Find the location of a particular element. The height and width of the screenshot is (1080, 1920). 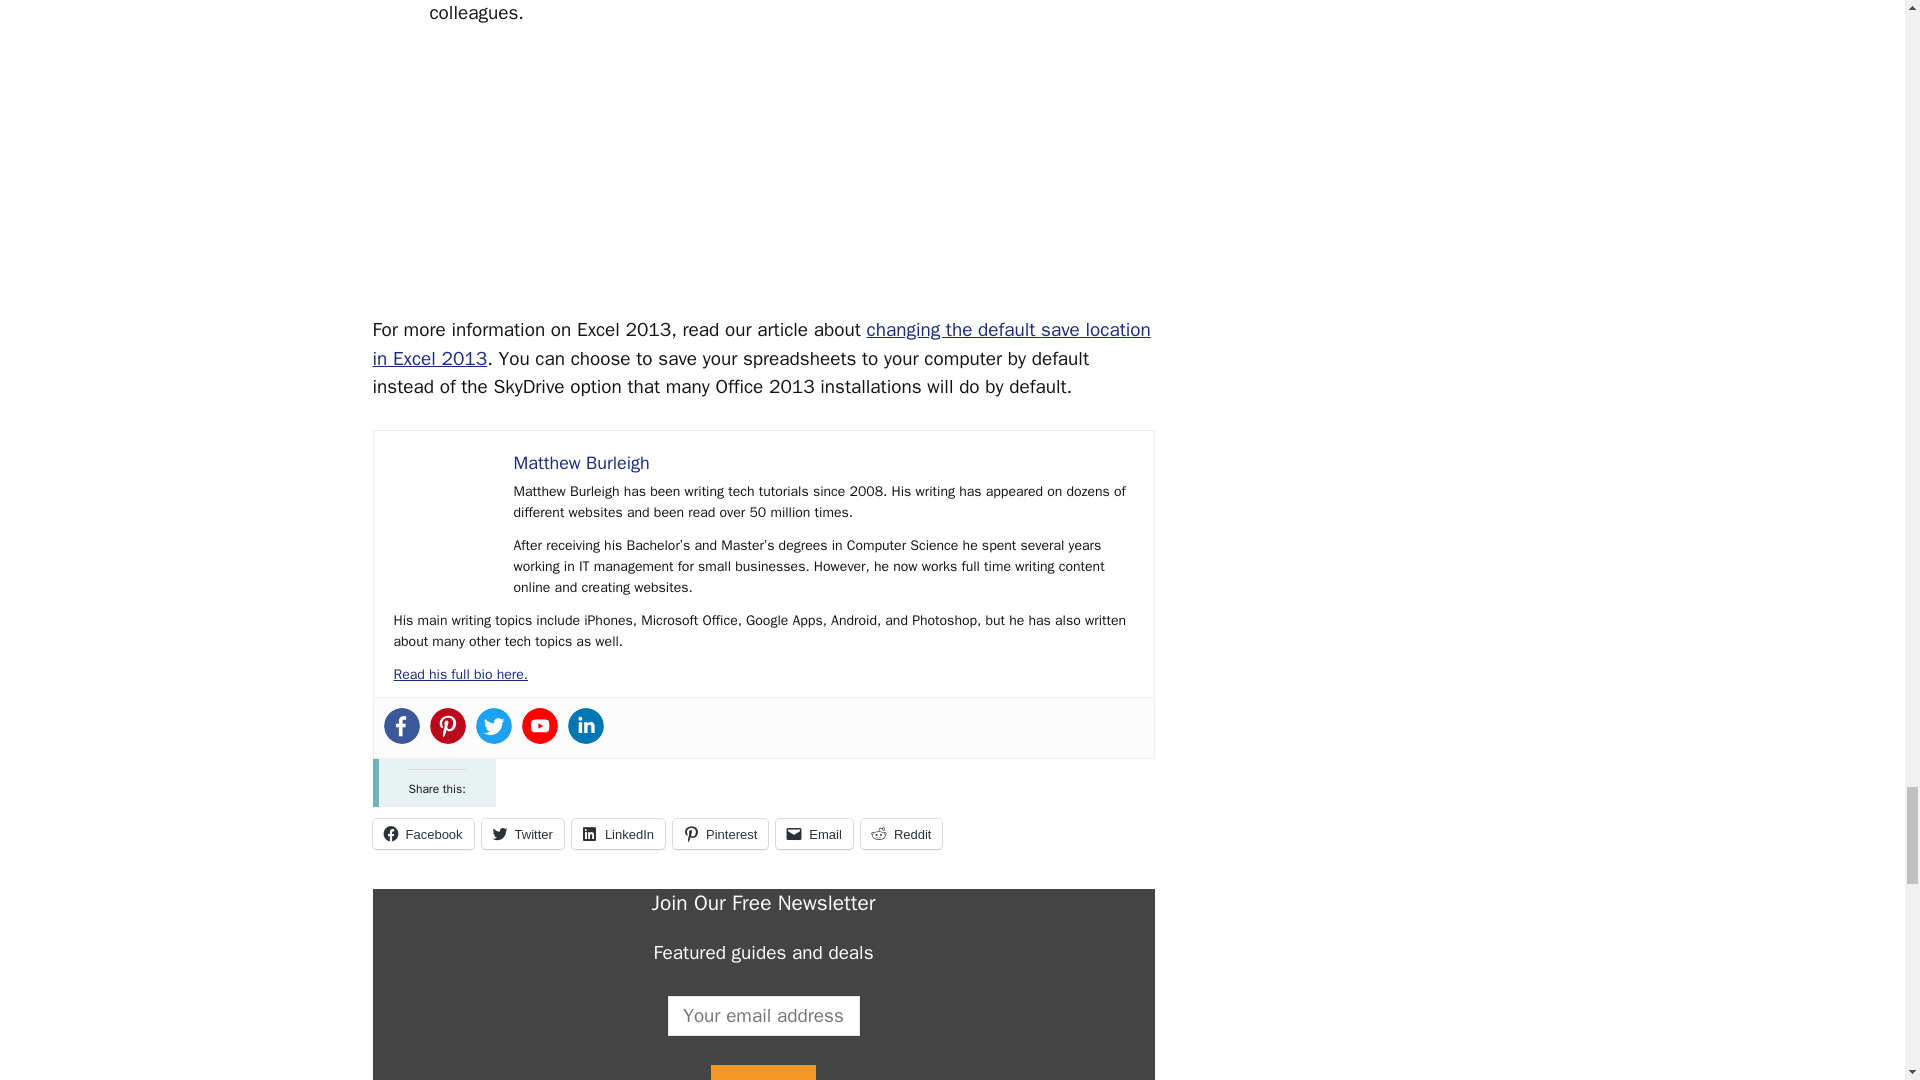

Youtube is located at coordinates (540, 726).